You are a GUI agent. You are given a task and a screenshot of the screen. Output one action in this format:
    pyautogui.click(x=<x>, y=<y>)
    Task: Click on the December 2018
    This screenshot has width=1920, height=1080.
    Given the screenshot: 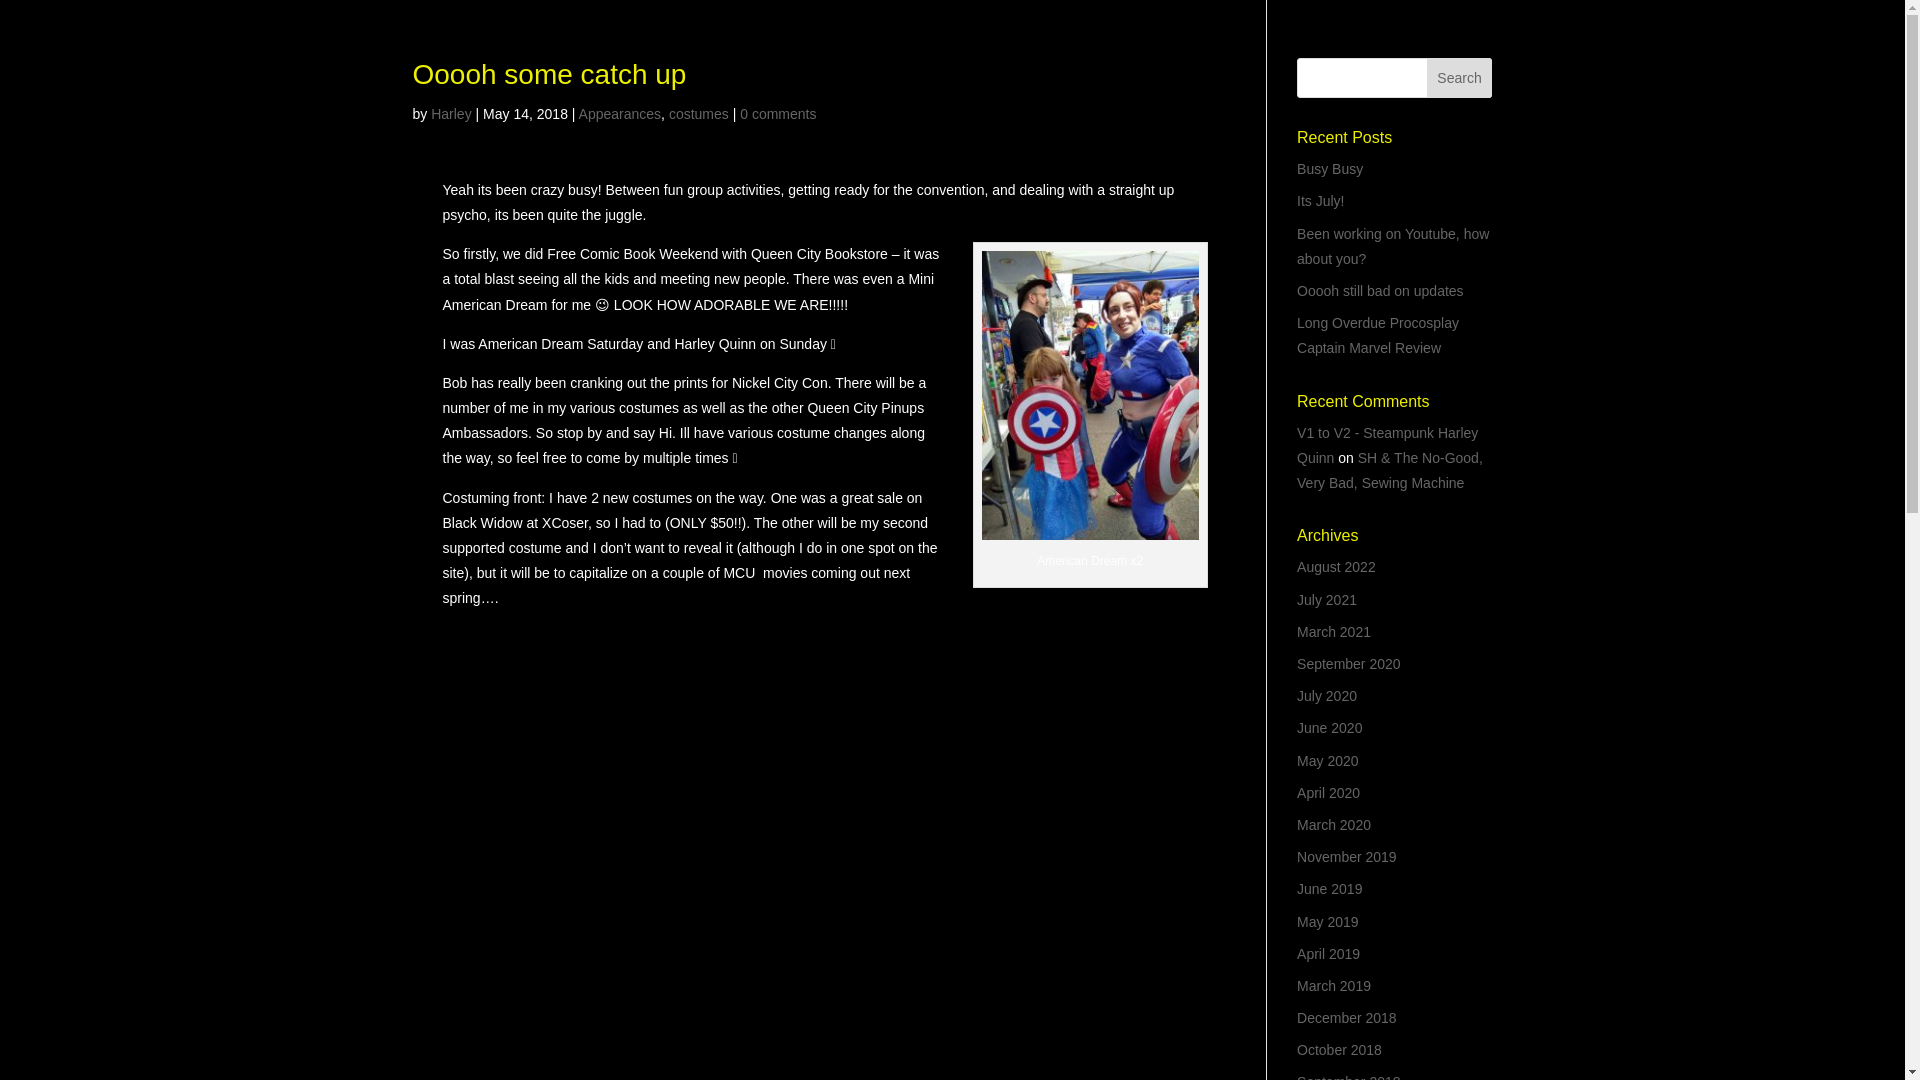 What is the action you would take?
    pyautogui.click(x=1347, y=1018)
    